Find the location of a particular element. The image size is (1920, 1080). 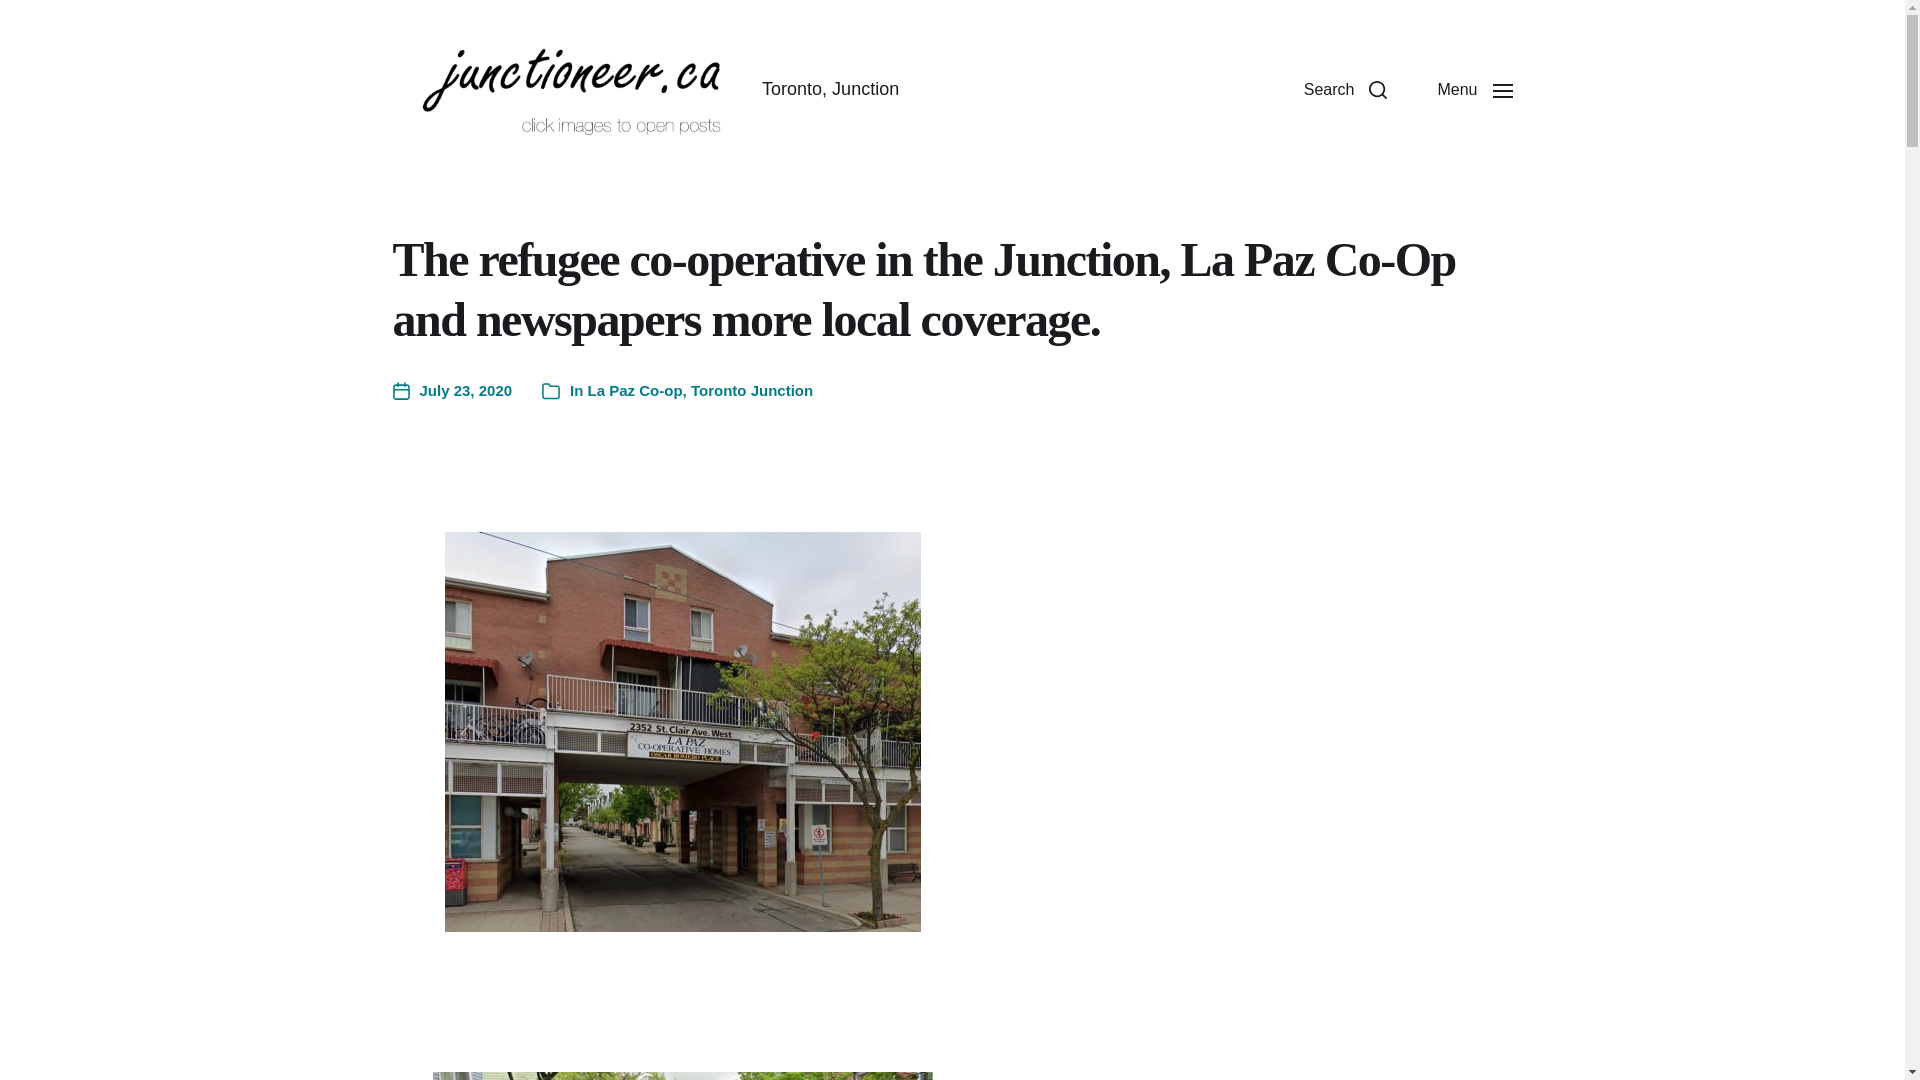

Search is located at coordinates (1346, 90).